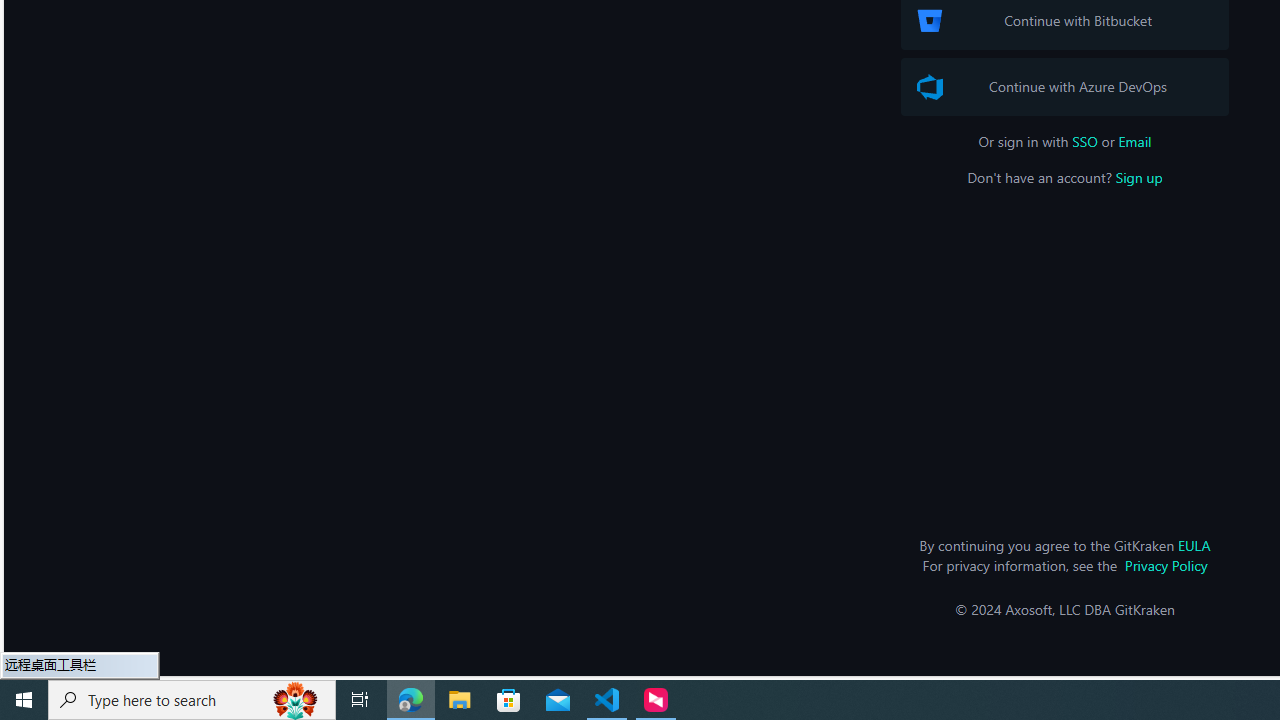  What do you see at coordinates (1166, 565) in the screenshot?
I see `Privacy Policy` at bounding box center [1166, 565].